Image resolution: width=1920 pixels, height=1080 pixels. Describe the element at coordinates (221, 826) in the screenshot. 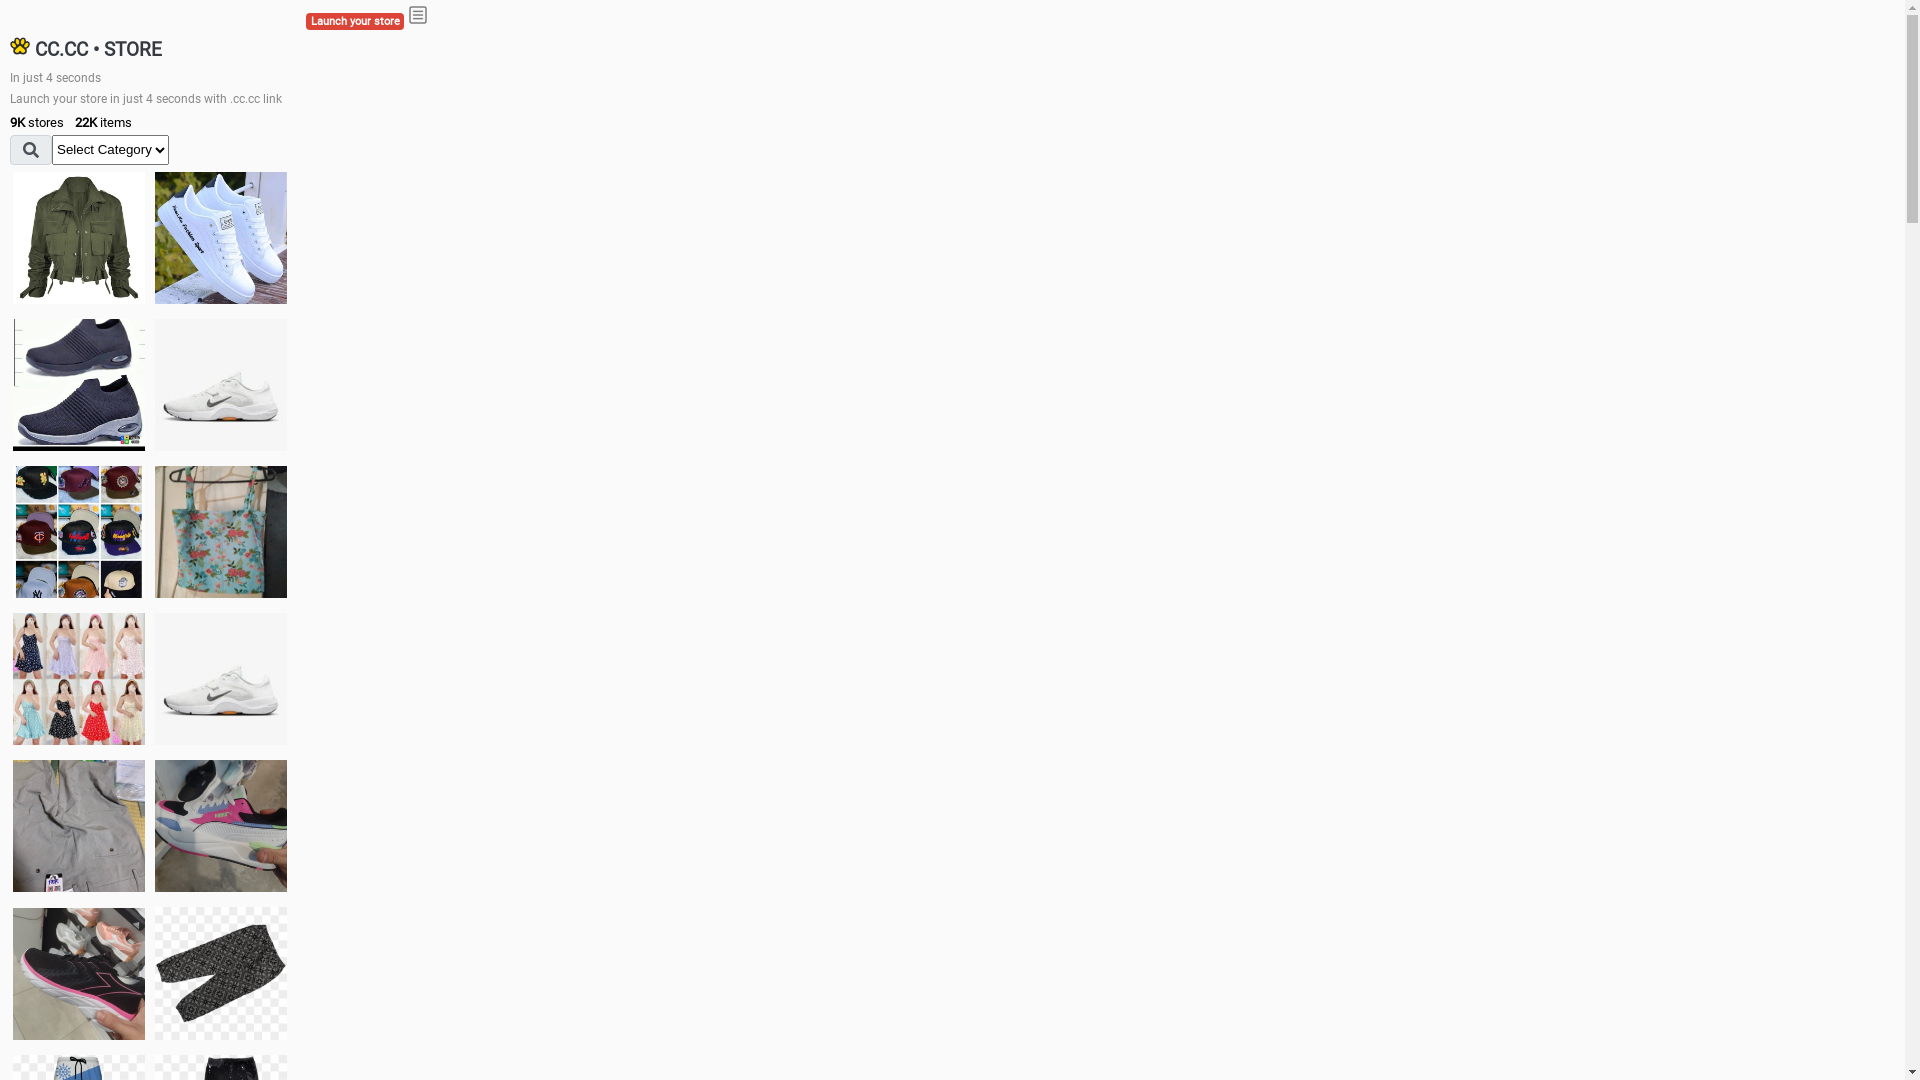

I see `Zapatillas pumas` at that location.